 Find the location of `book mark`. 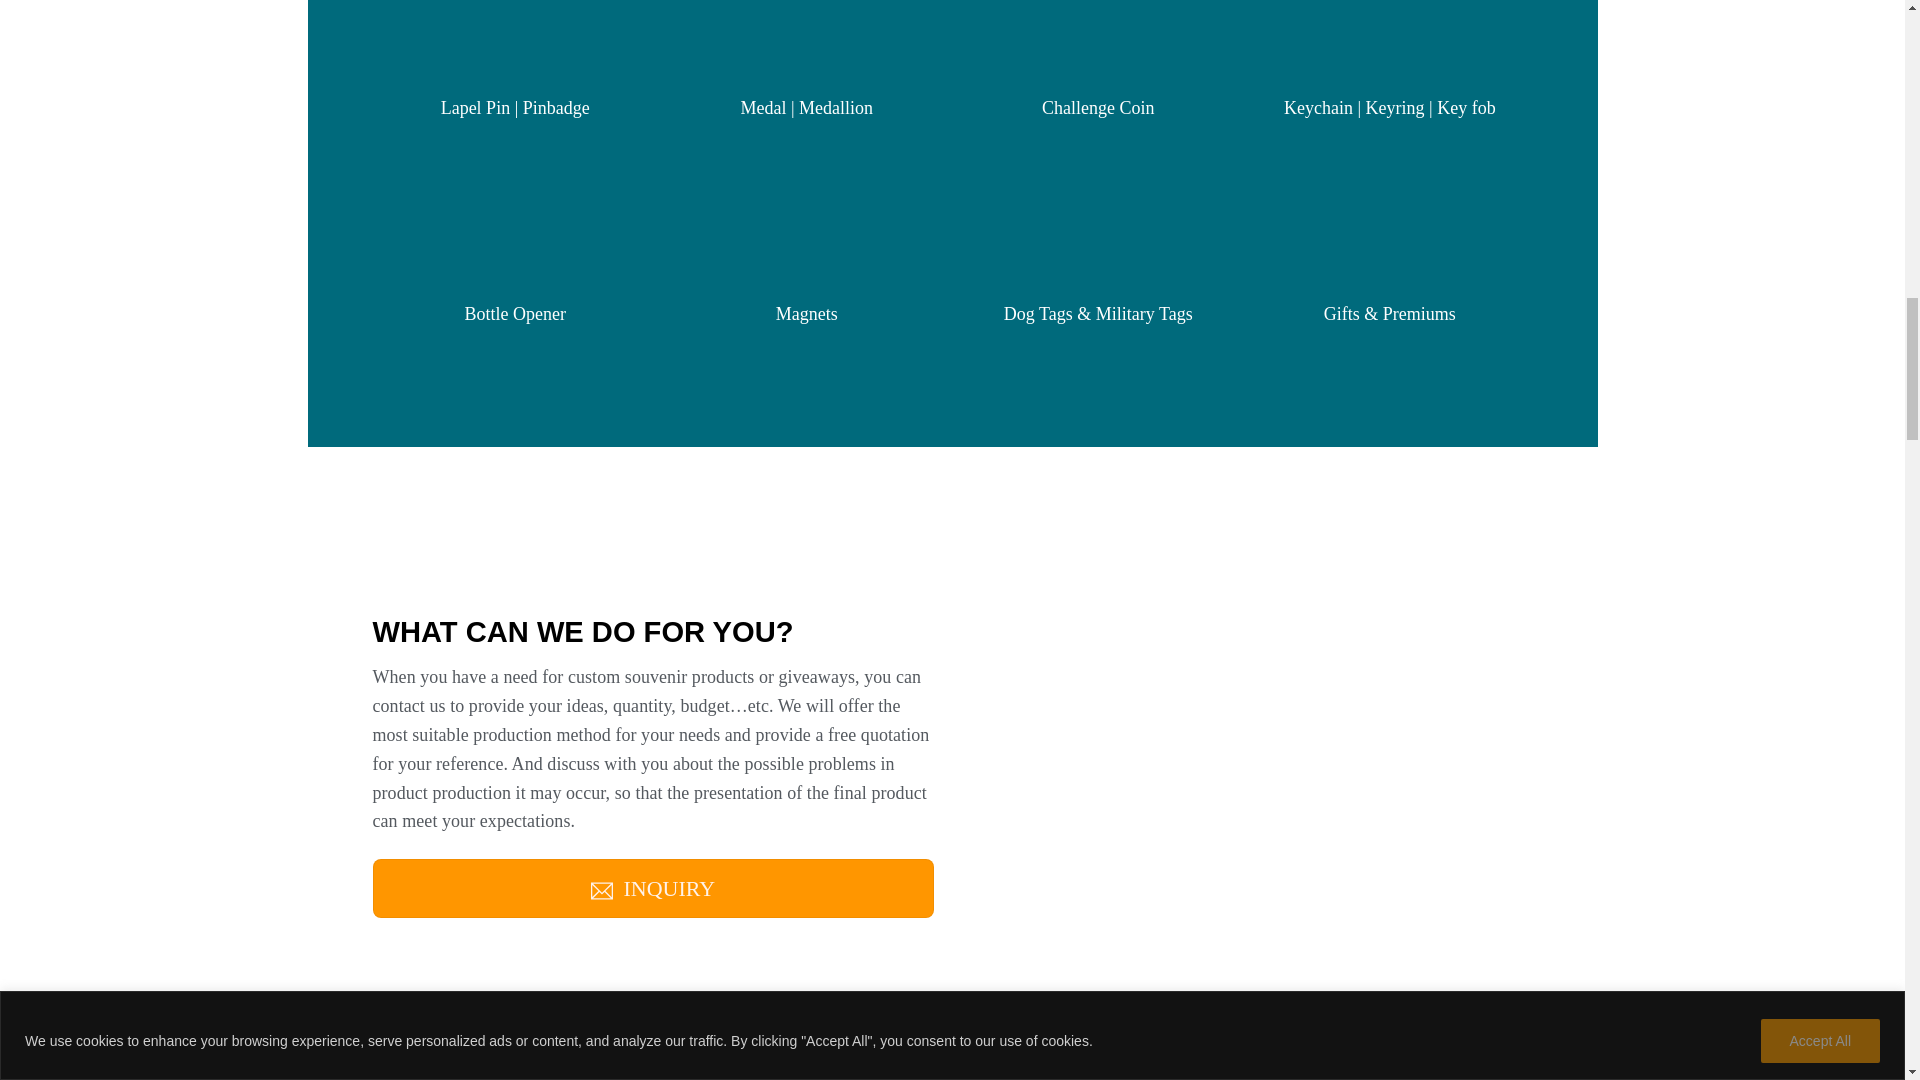

book mark is located at coordinates (1388, 204).